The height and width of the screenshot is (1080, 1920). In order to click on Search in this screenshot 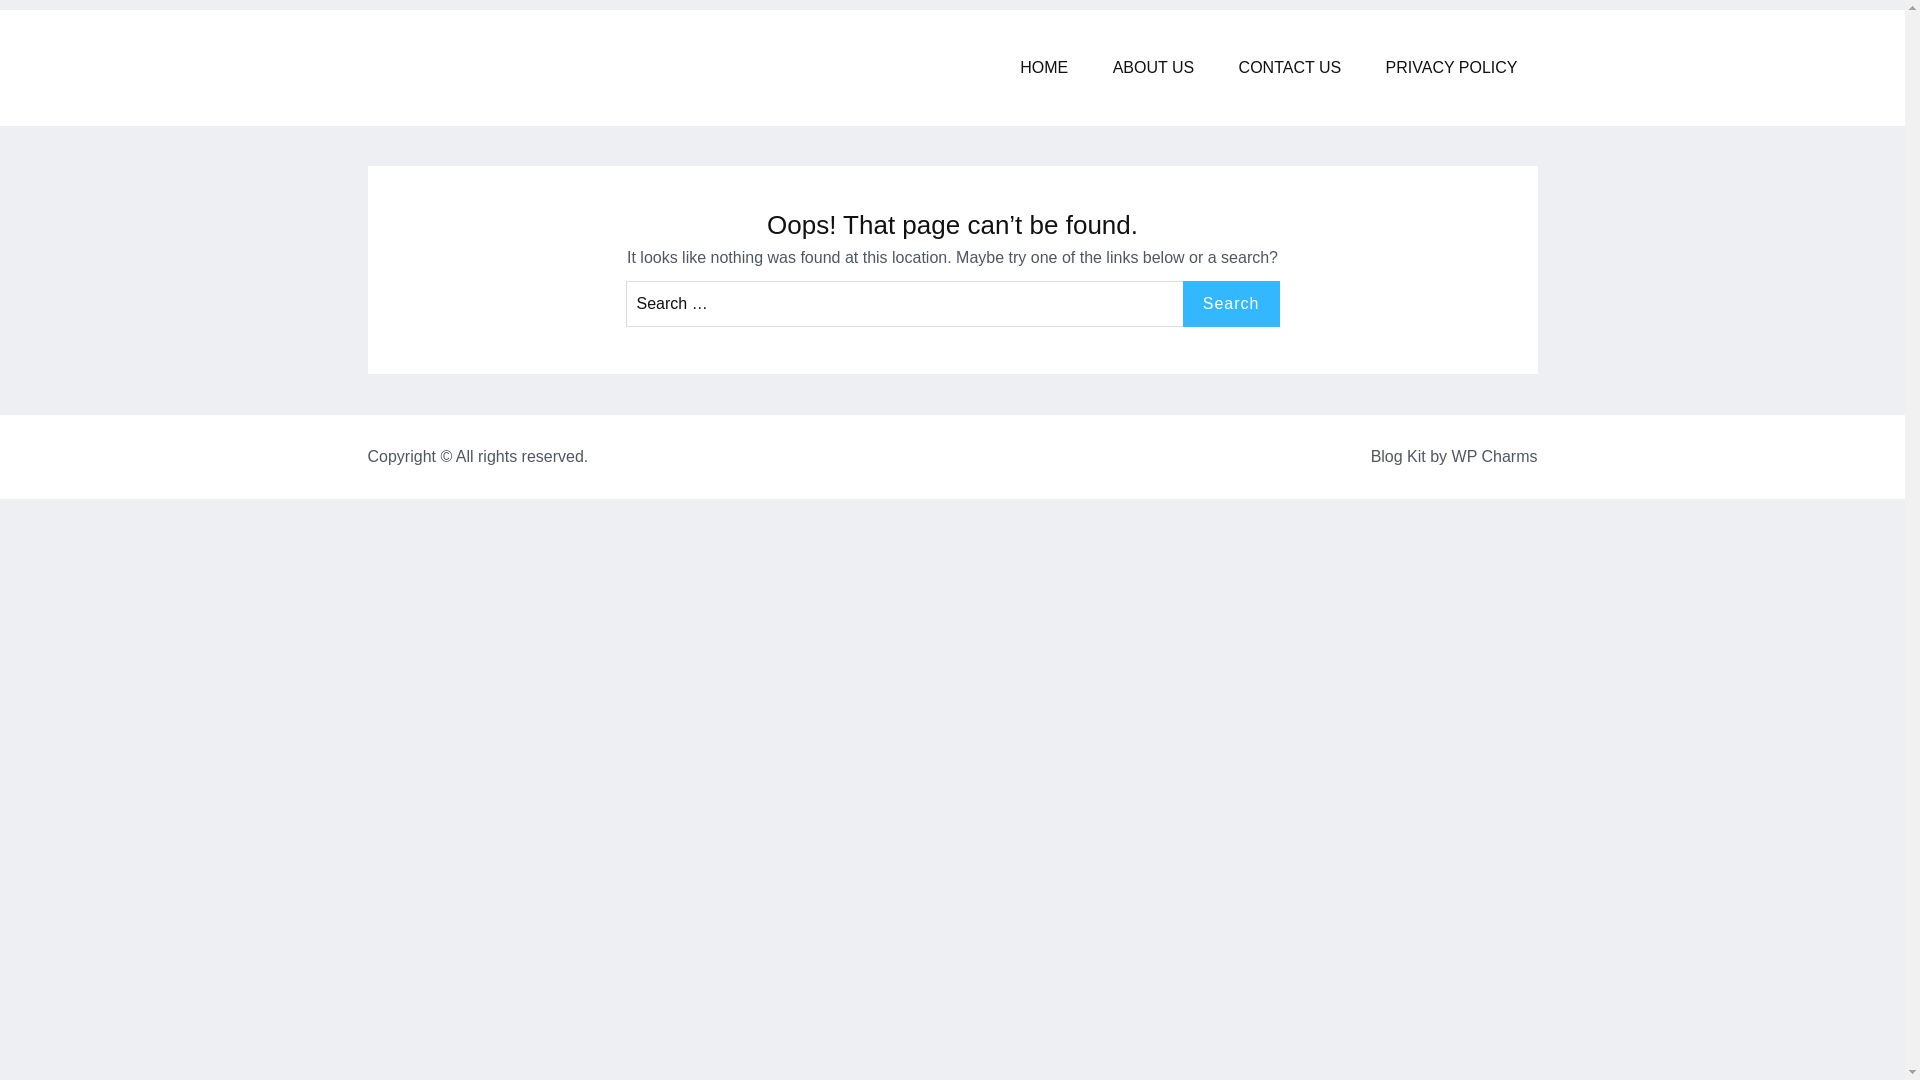, I will do `click(1231, 304)`.